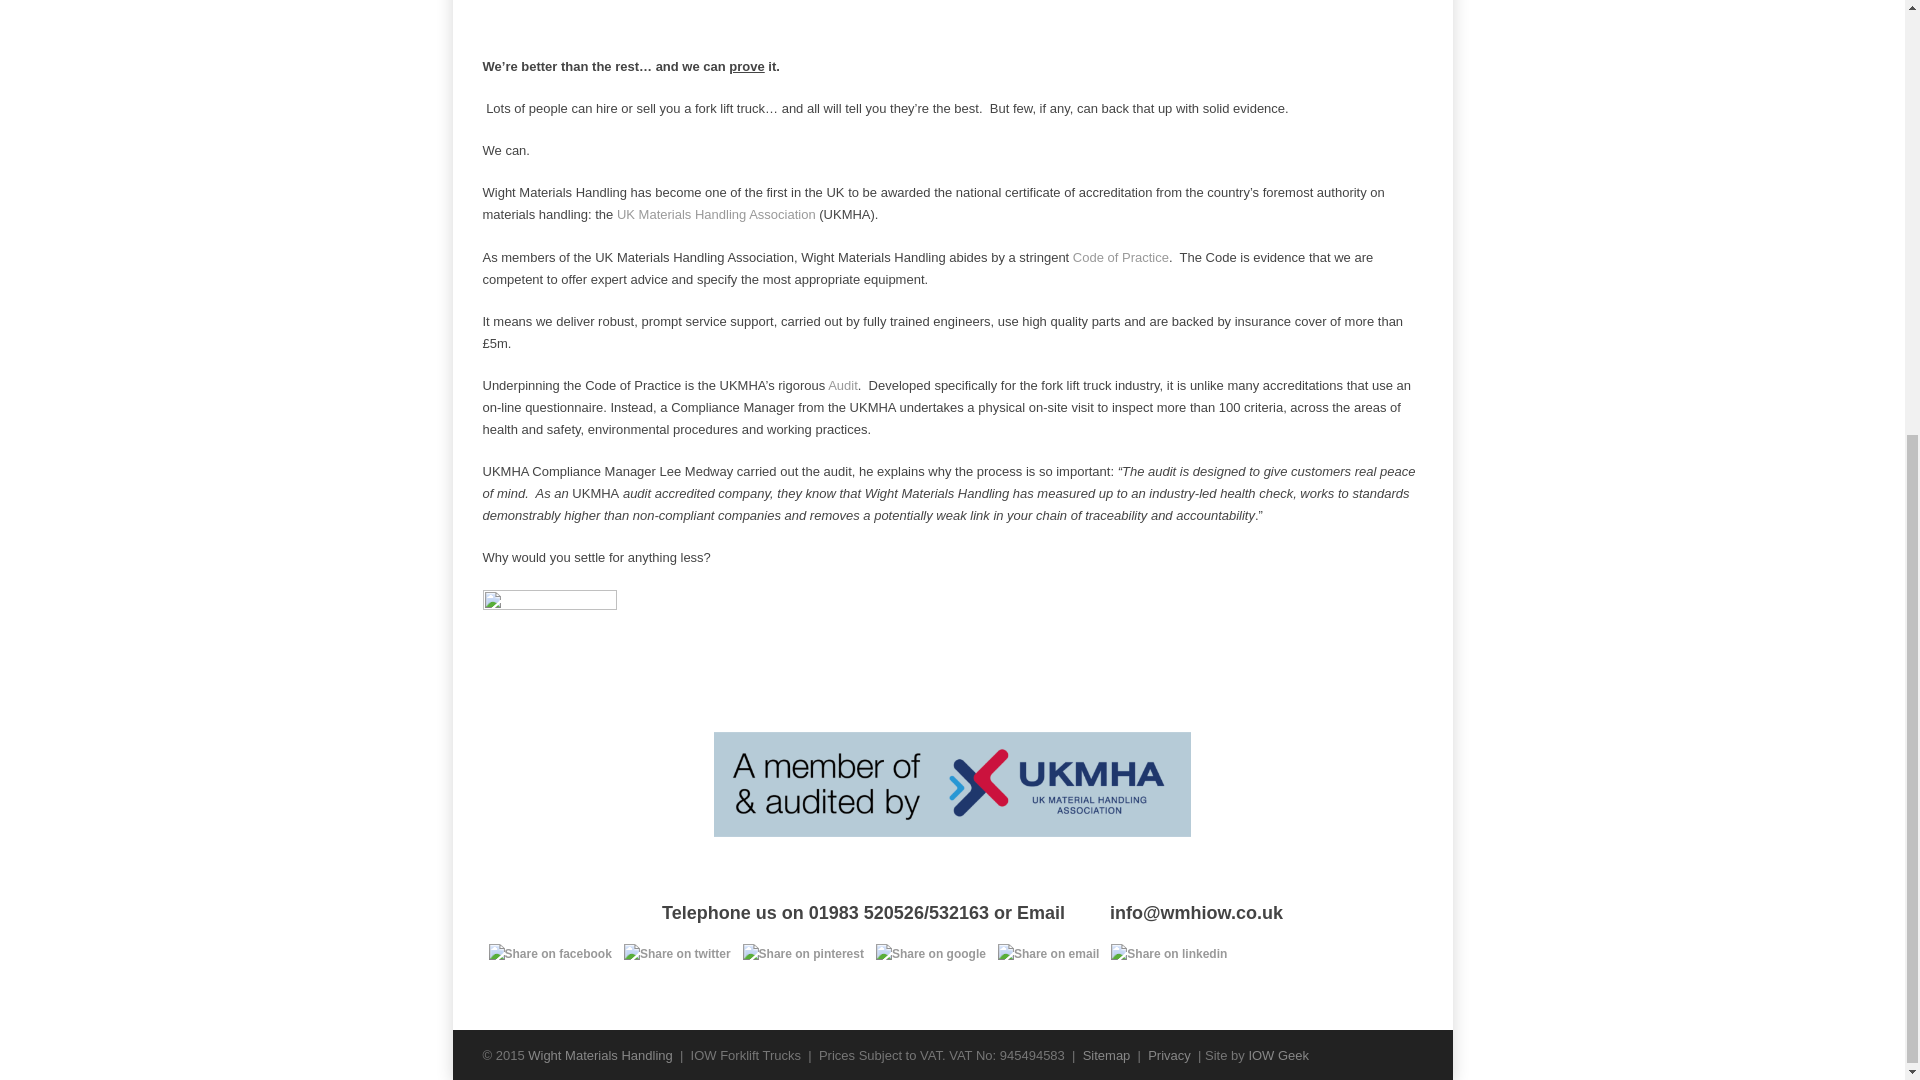  What do you see at coordinates (678, 954) in the screenshot?
I see `twitter` at bounding box center [678, 954].